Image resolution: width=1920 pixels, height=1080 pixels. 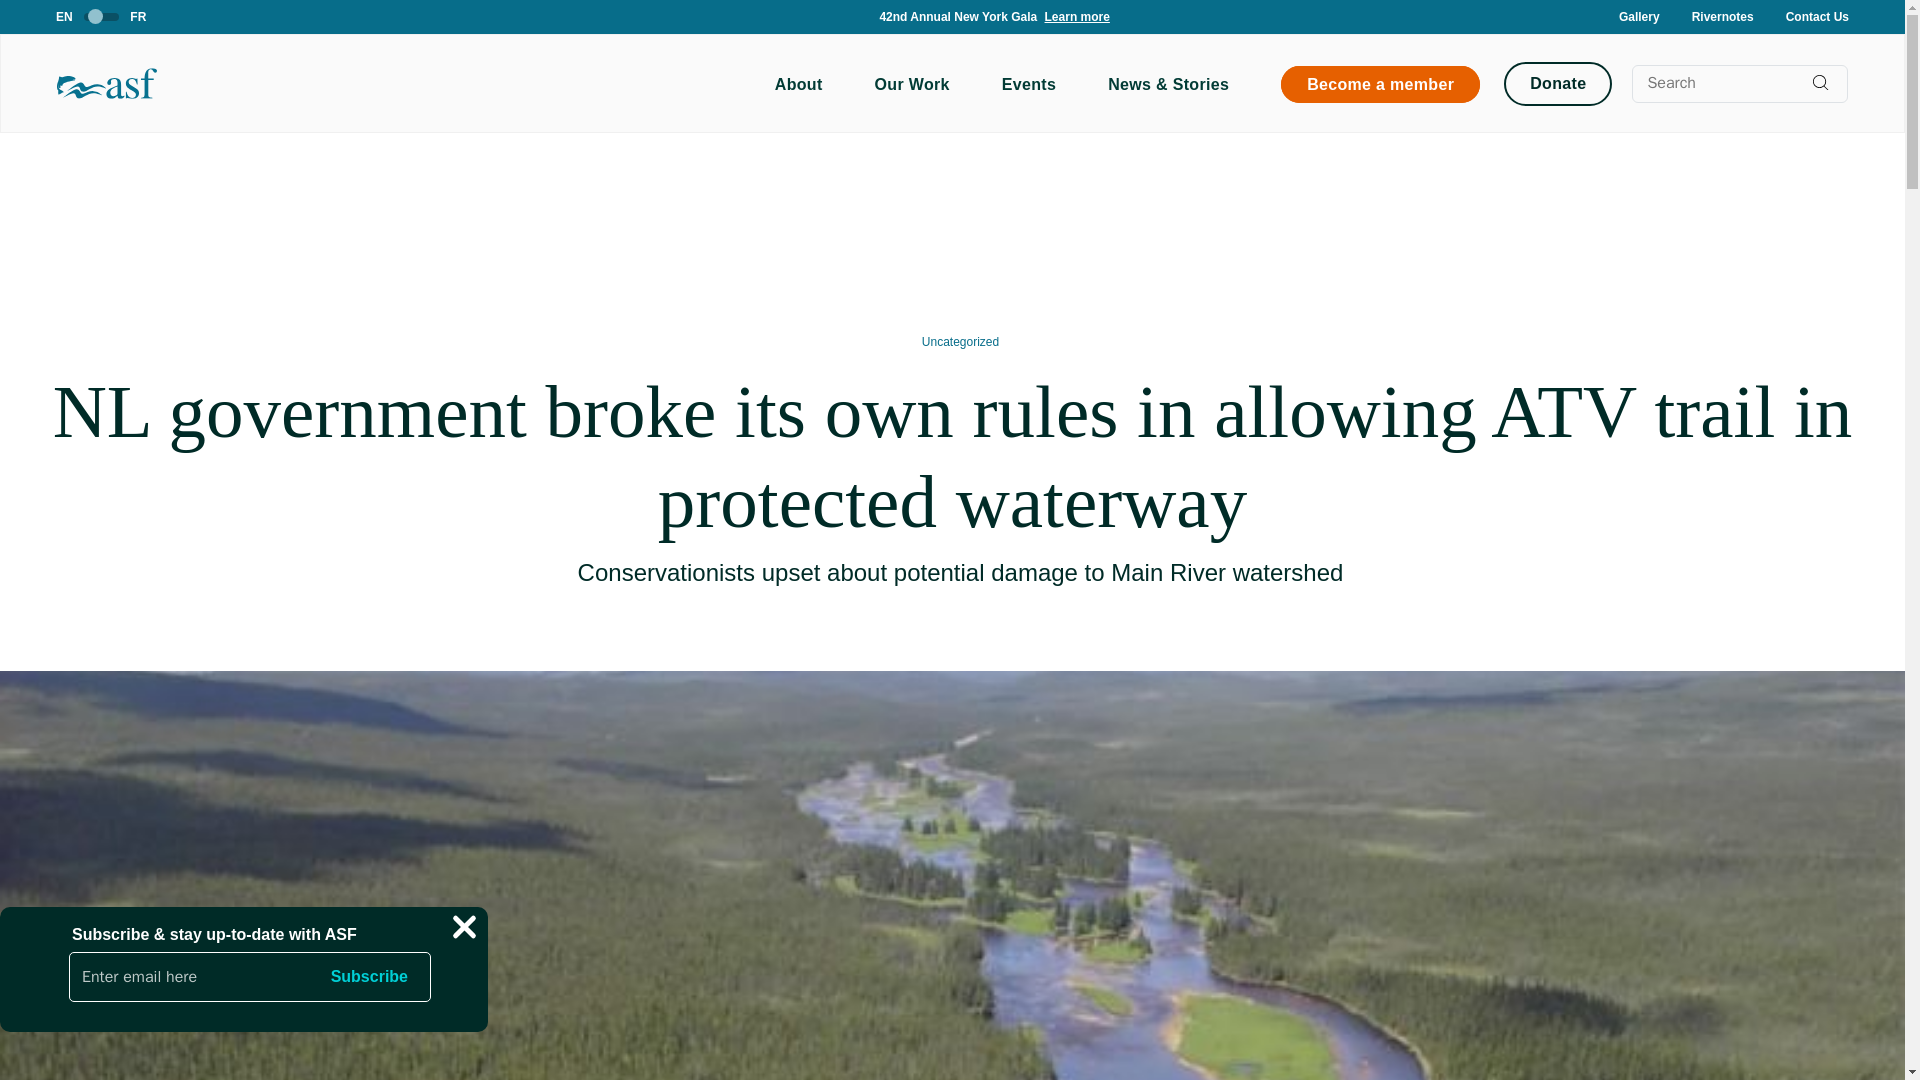 I want to click on Our Work, so click(x=912, y=84).